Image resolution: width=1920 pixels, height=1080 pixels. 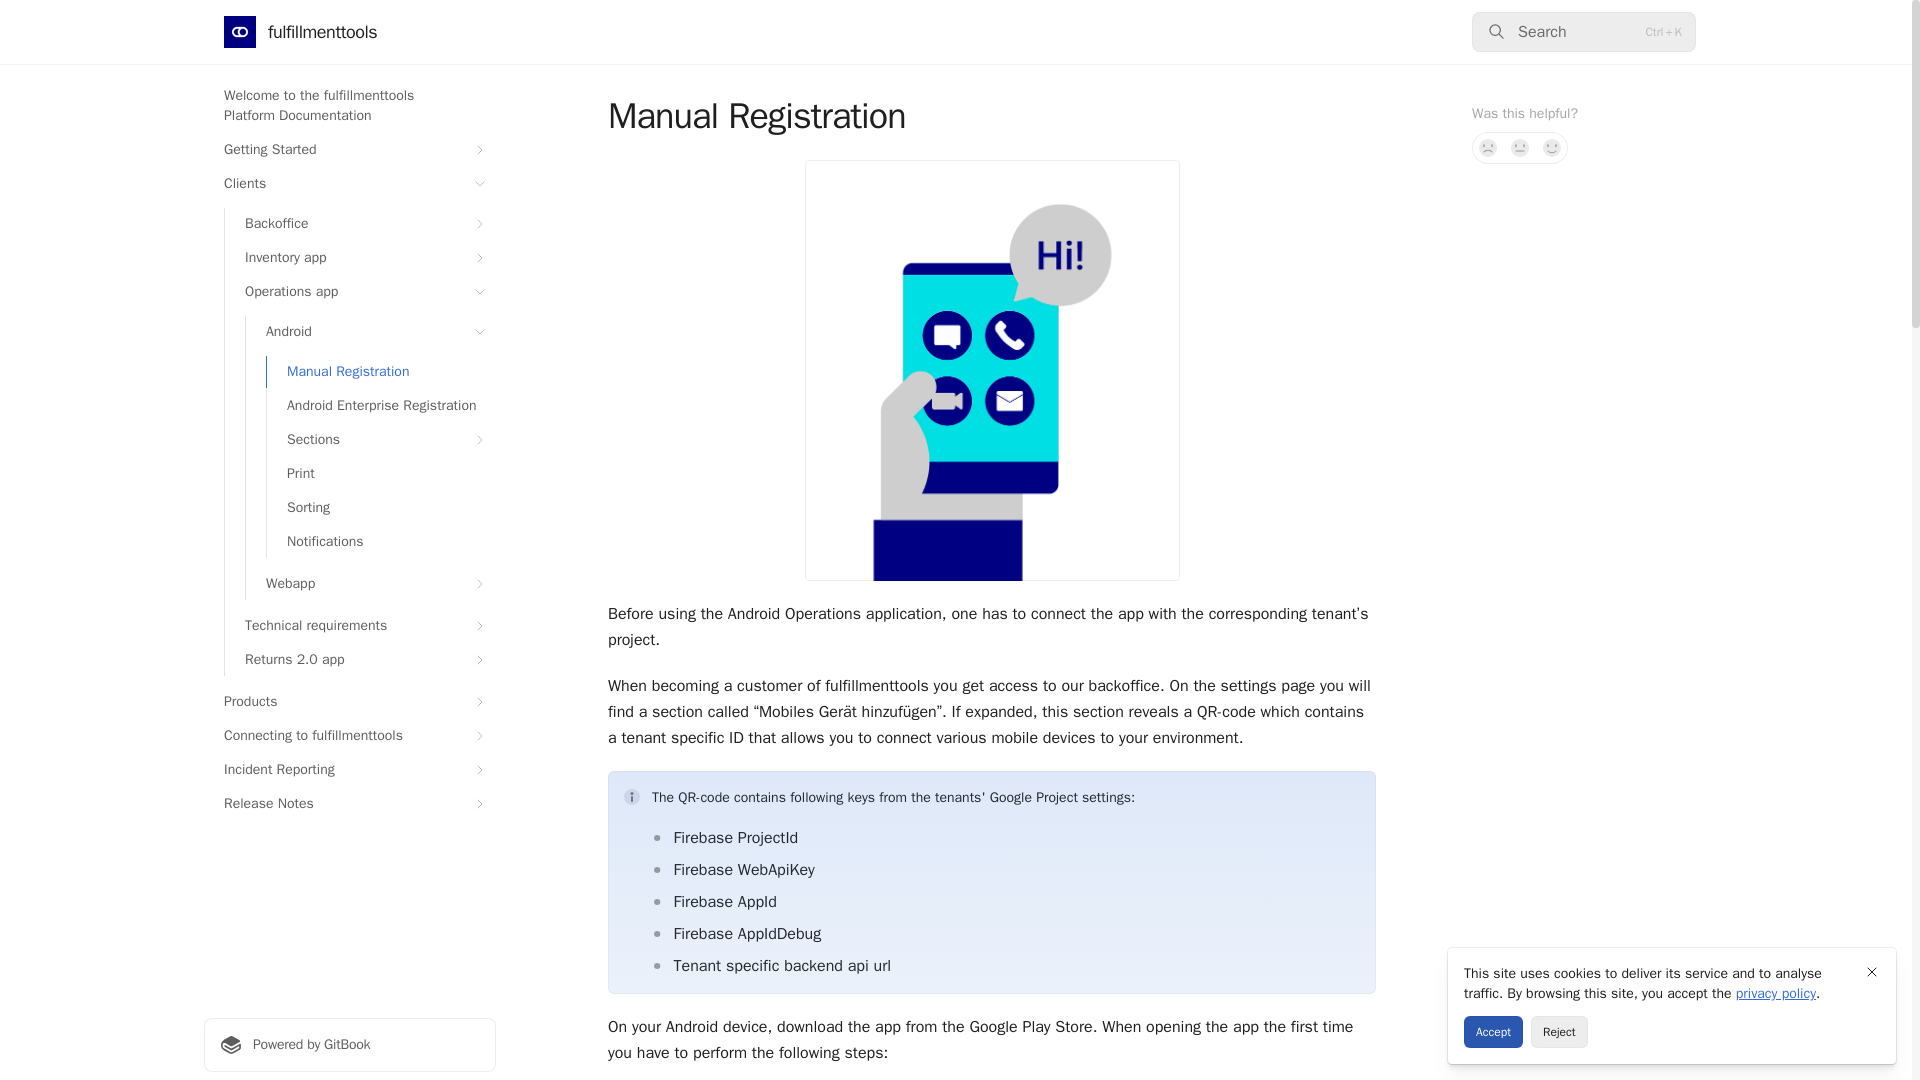 I want to click on Clients, so click(x=349, y=184).